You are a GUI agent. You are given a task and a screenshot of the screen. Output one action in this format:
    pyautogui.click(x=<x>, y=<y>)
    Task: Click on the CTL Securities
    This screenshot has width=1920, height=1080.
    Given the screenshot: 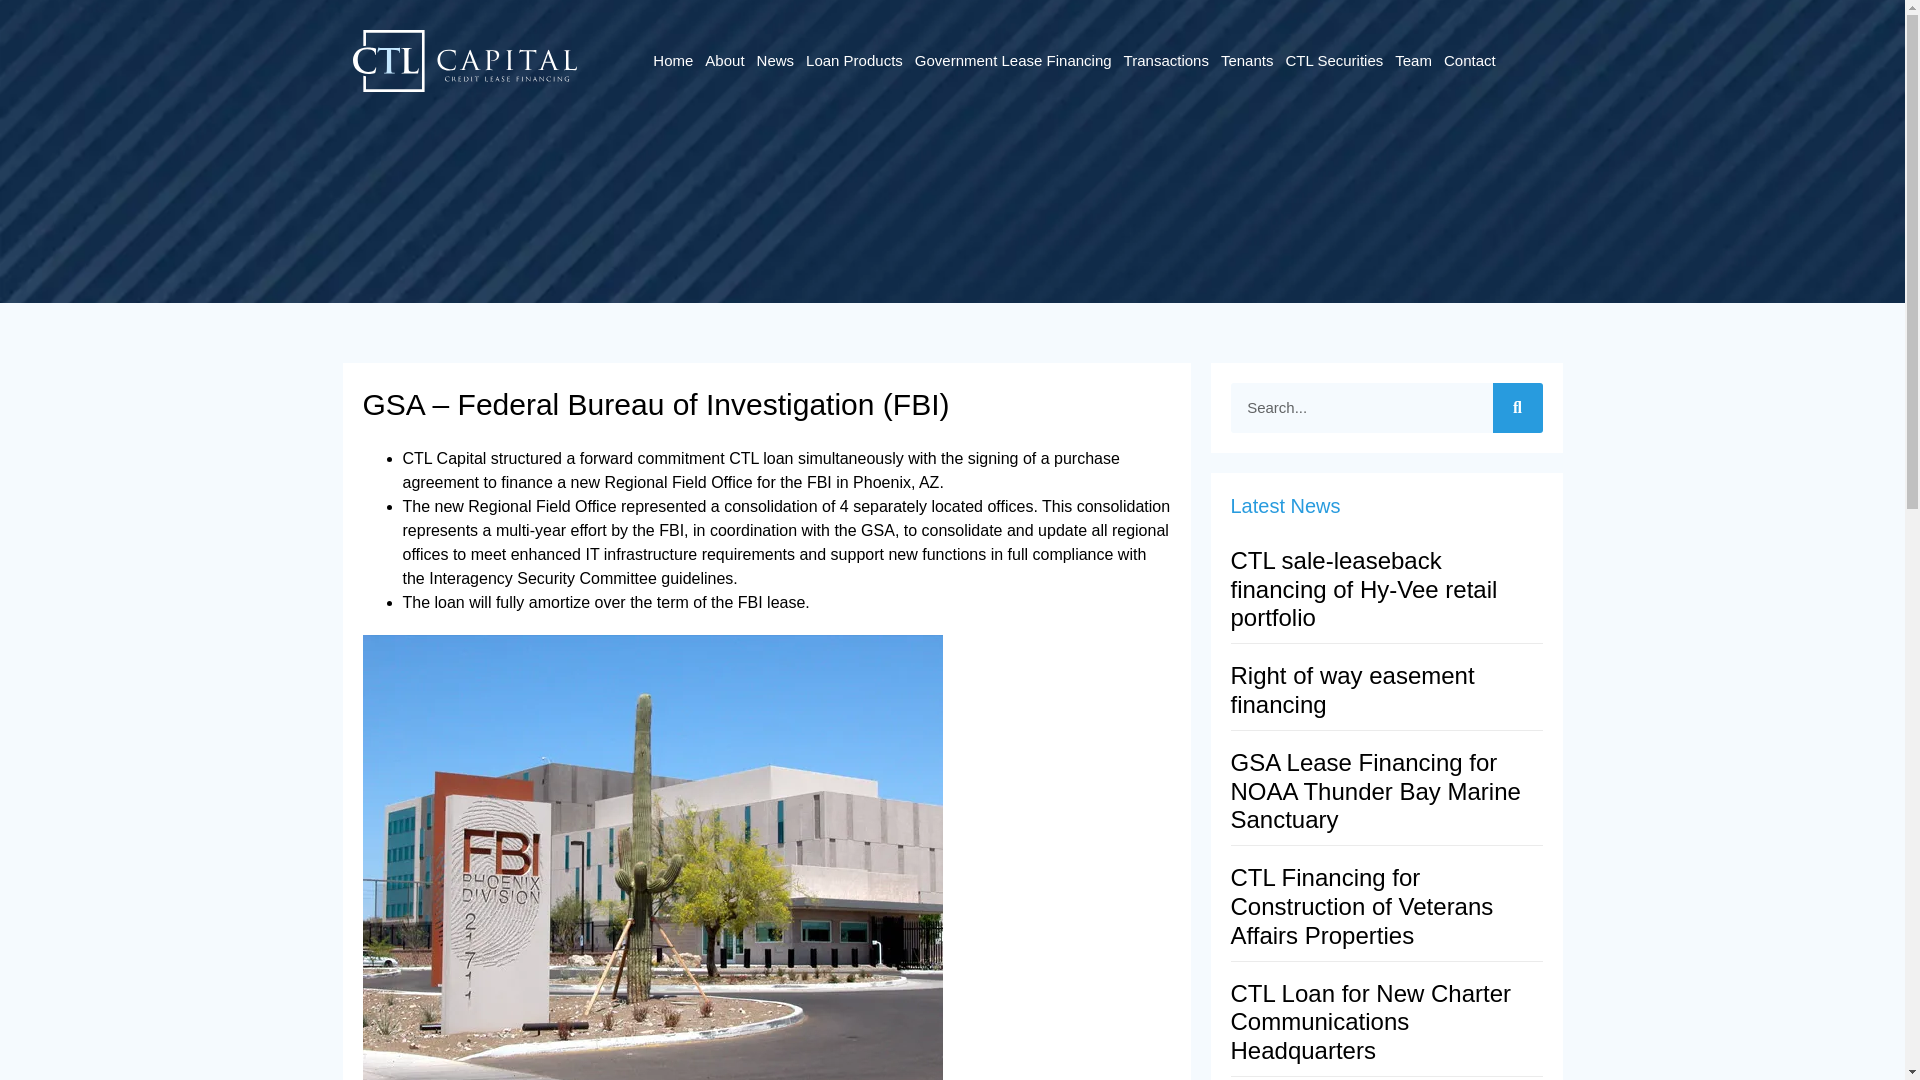 What is the action you would take?
    pyautogui.click(x=1333, y=60)
    